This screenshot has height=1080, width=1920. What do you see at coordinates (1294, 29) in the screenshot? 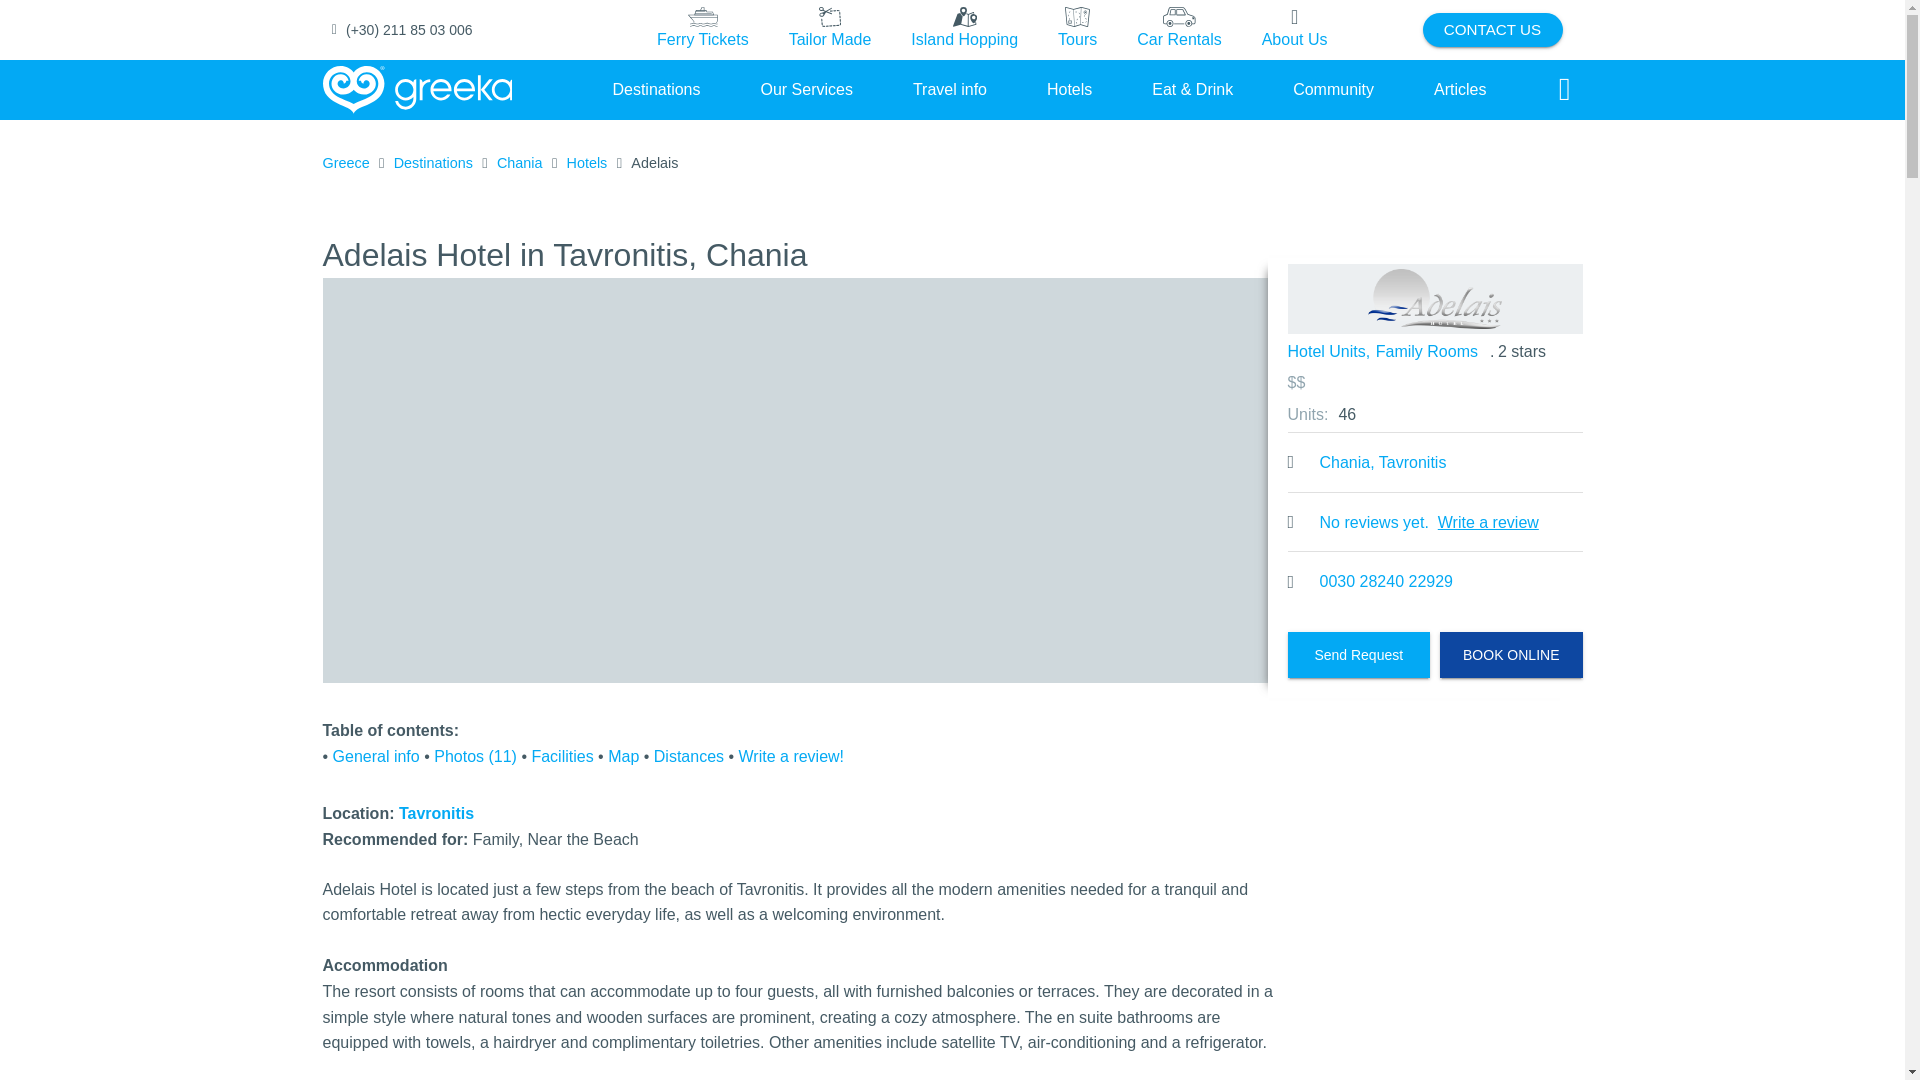
I see `About Us` at bounding box center [1294, 29].